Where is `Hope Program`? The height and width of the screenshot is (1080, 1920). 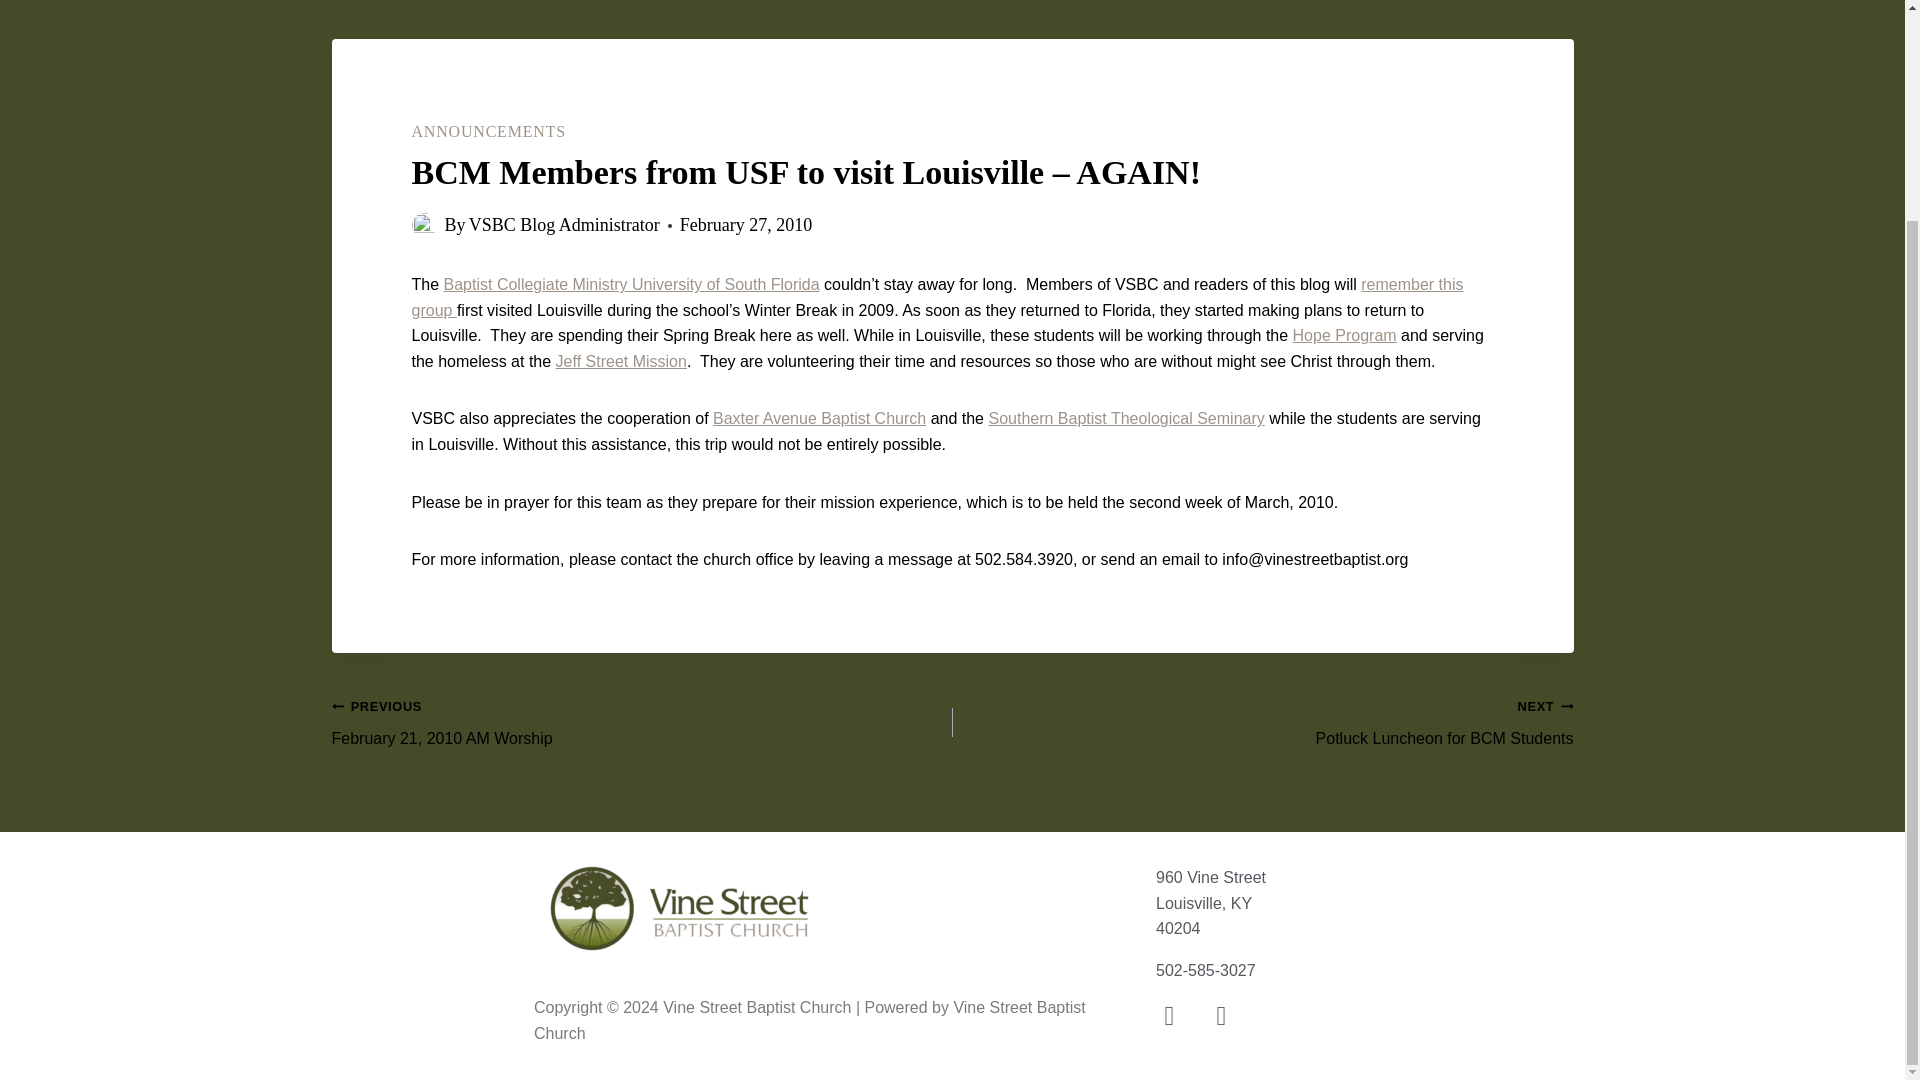
Hope Program is located at coordinates (818, 418).